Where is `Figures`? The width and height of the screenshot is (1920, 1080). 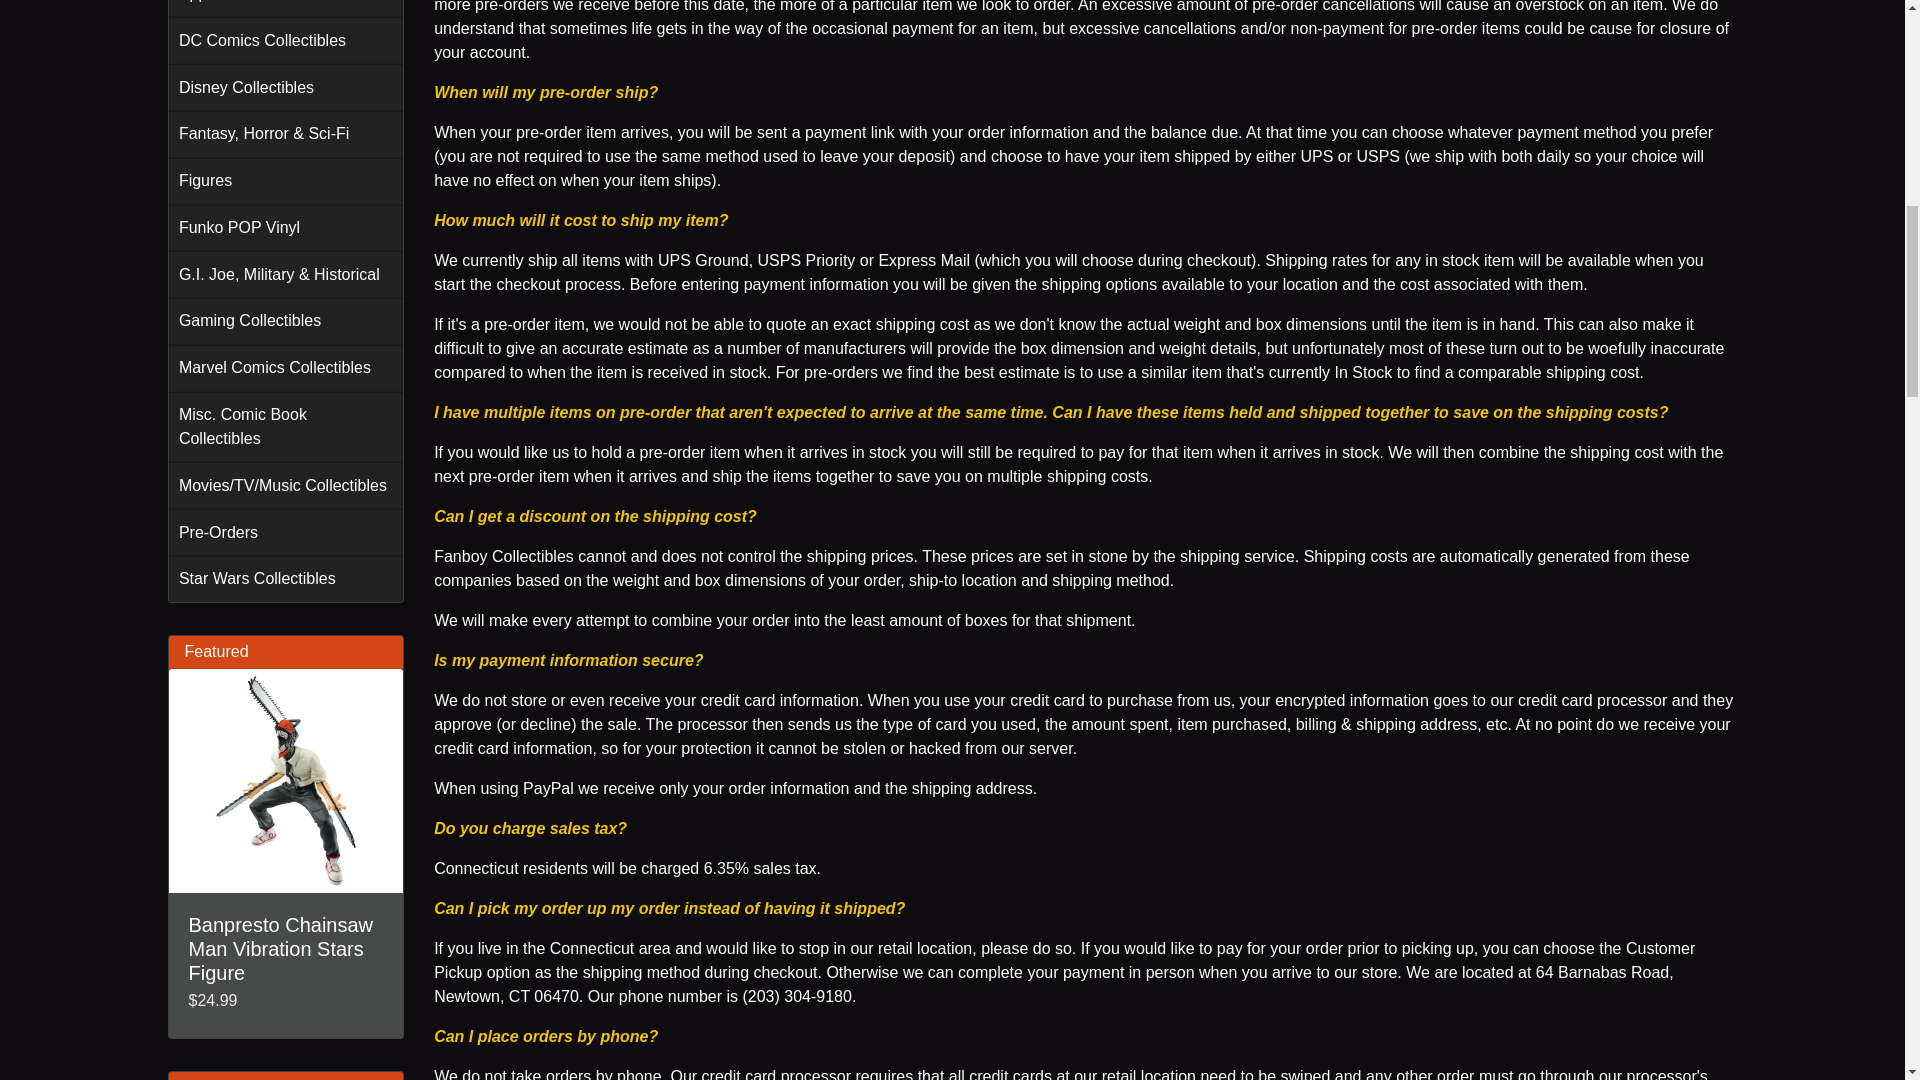
Figures is located at coordinates (286, 181).